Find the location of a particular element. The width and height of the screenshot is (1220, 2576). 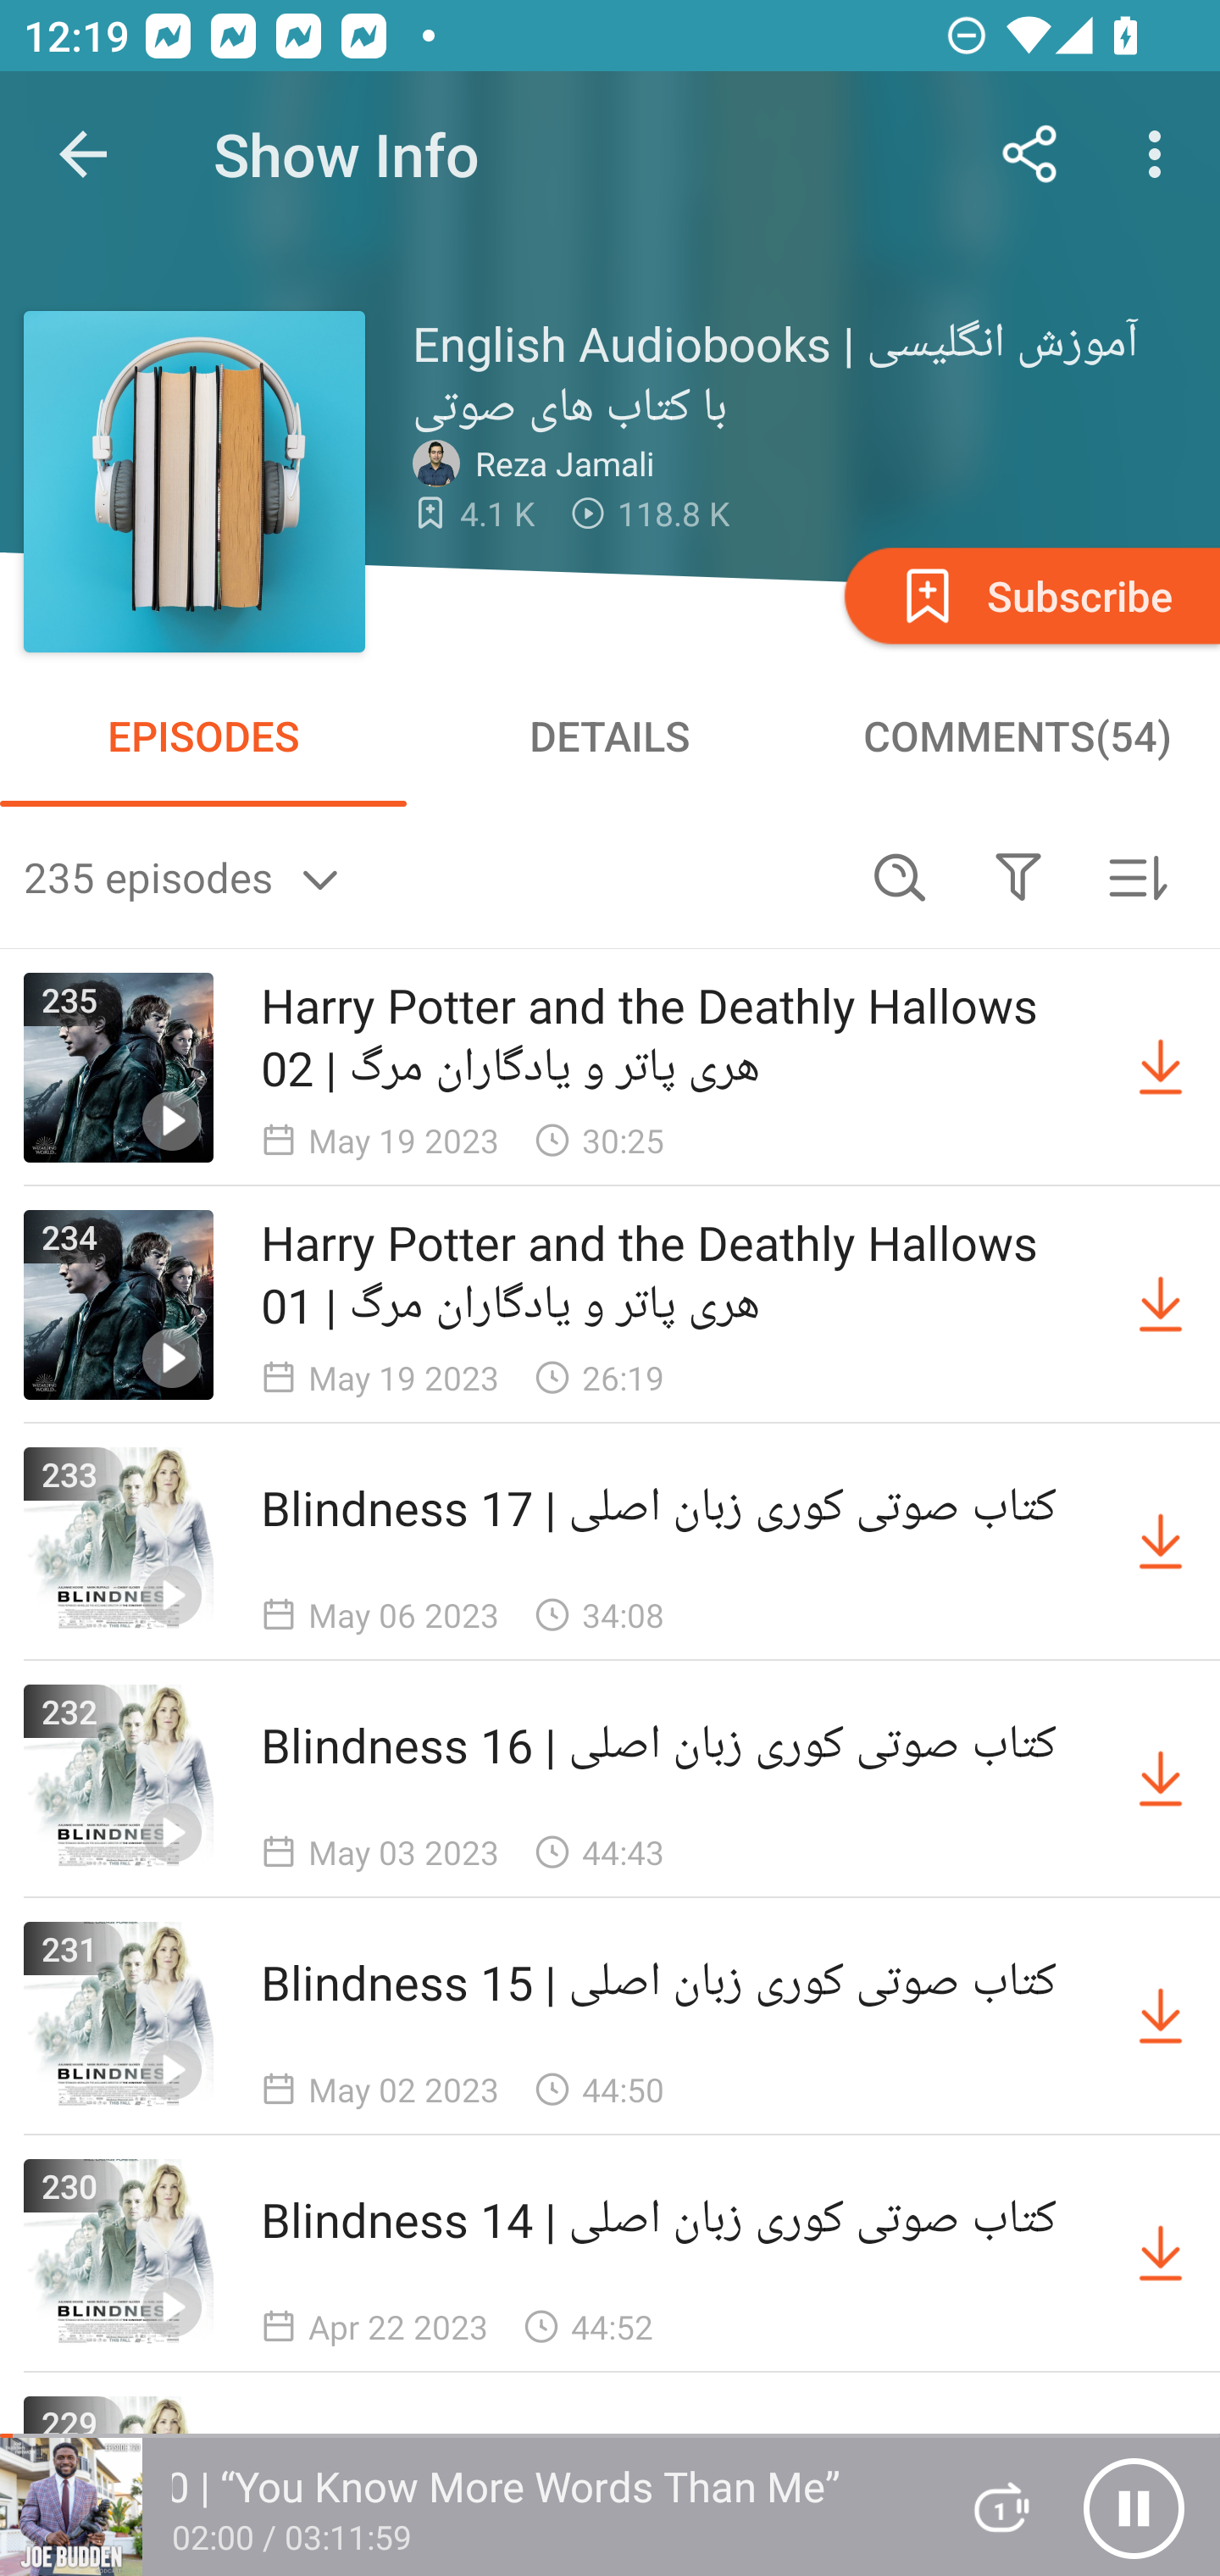

Download is located at coordinates (1161, 2254).